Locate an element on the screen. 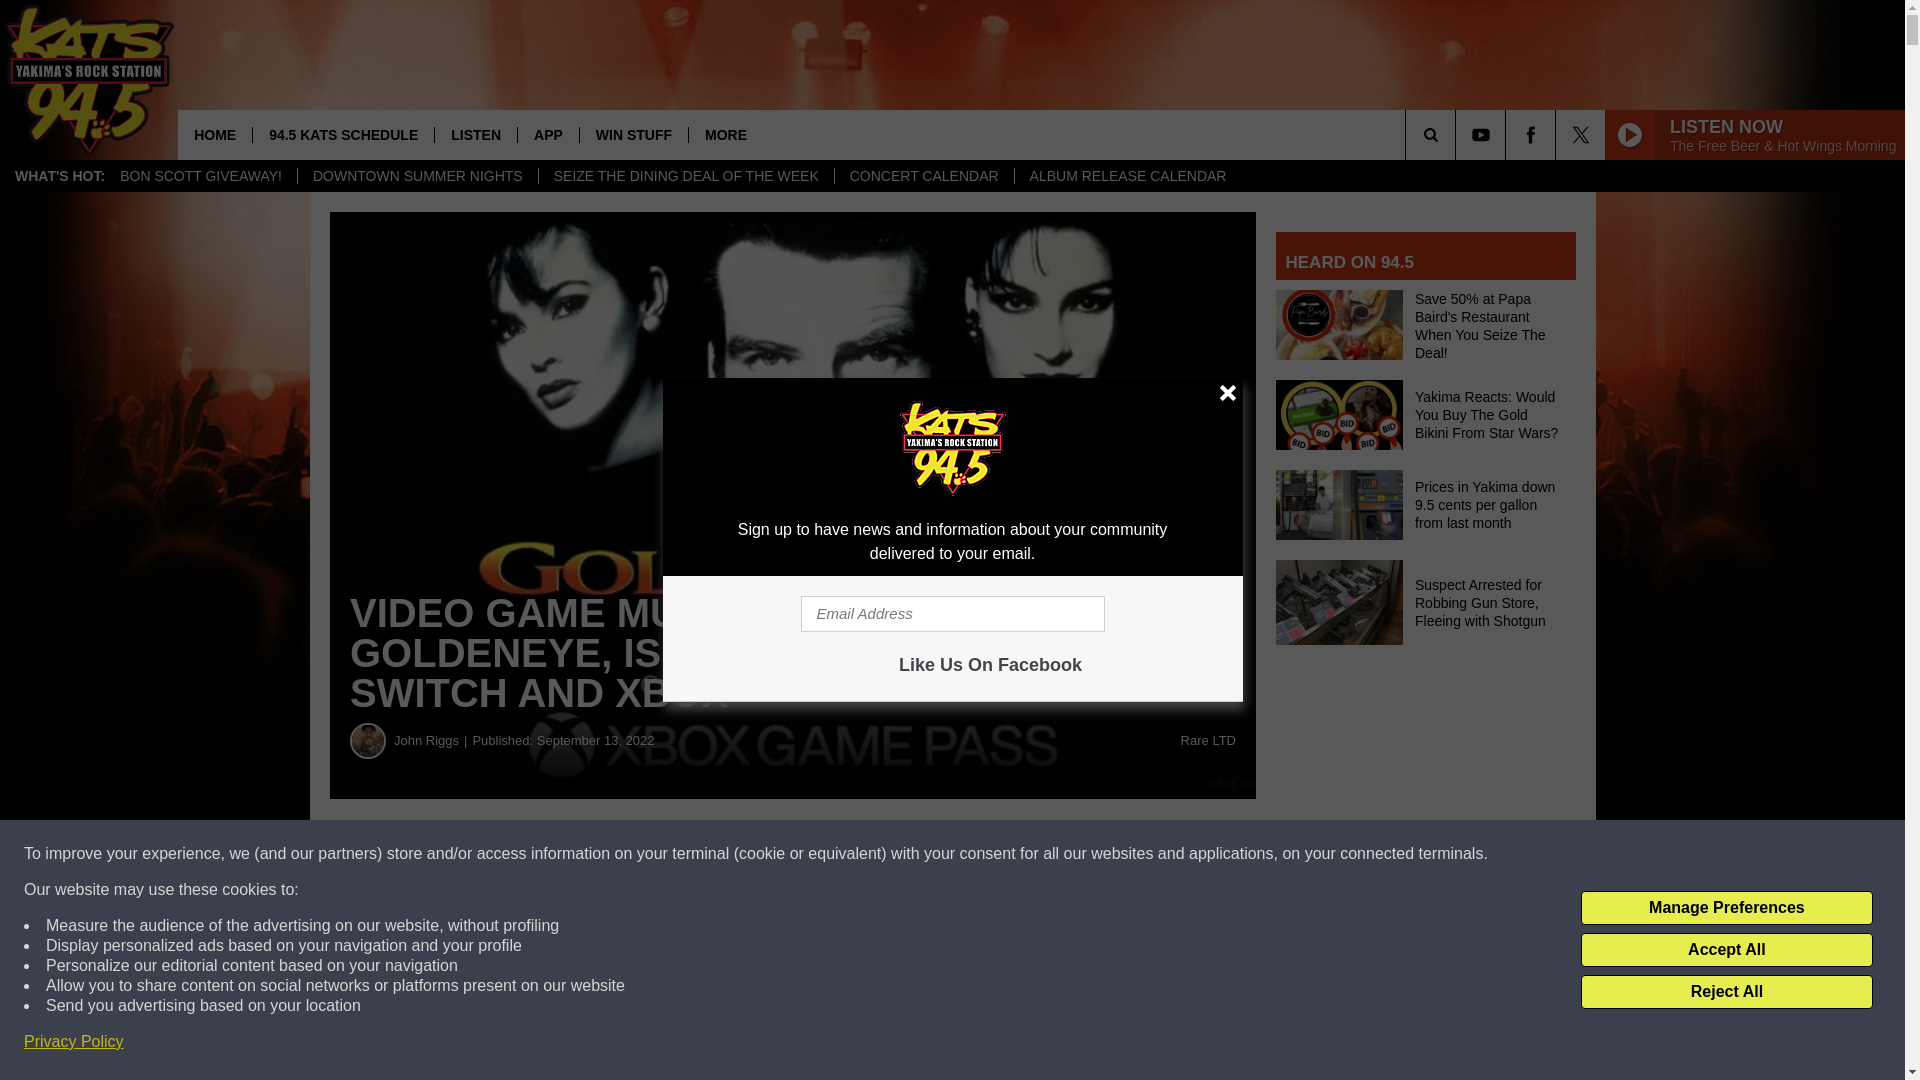 The height and width of the screenshot is (1080, 1920). 94.5 KATS SCHEDULE is located at coordinates (342, 134).